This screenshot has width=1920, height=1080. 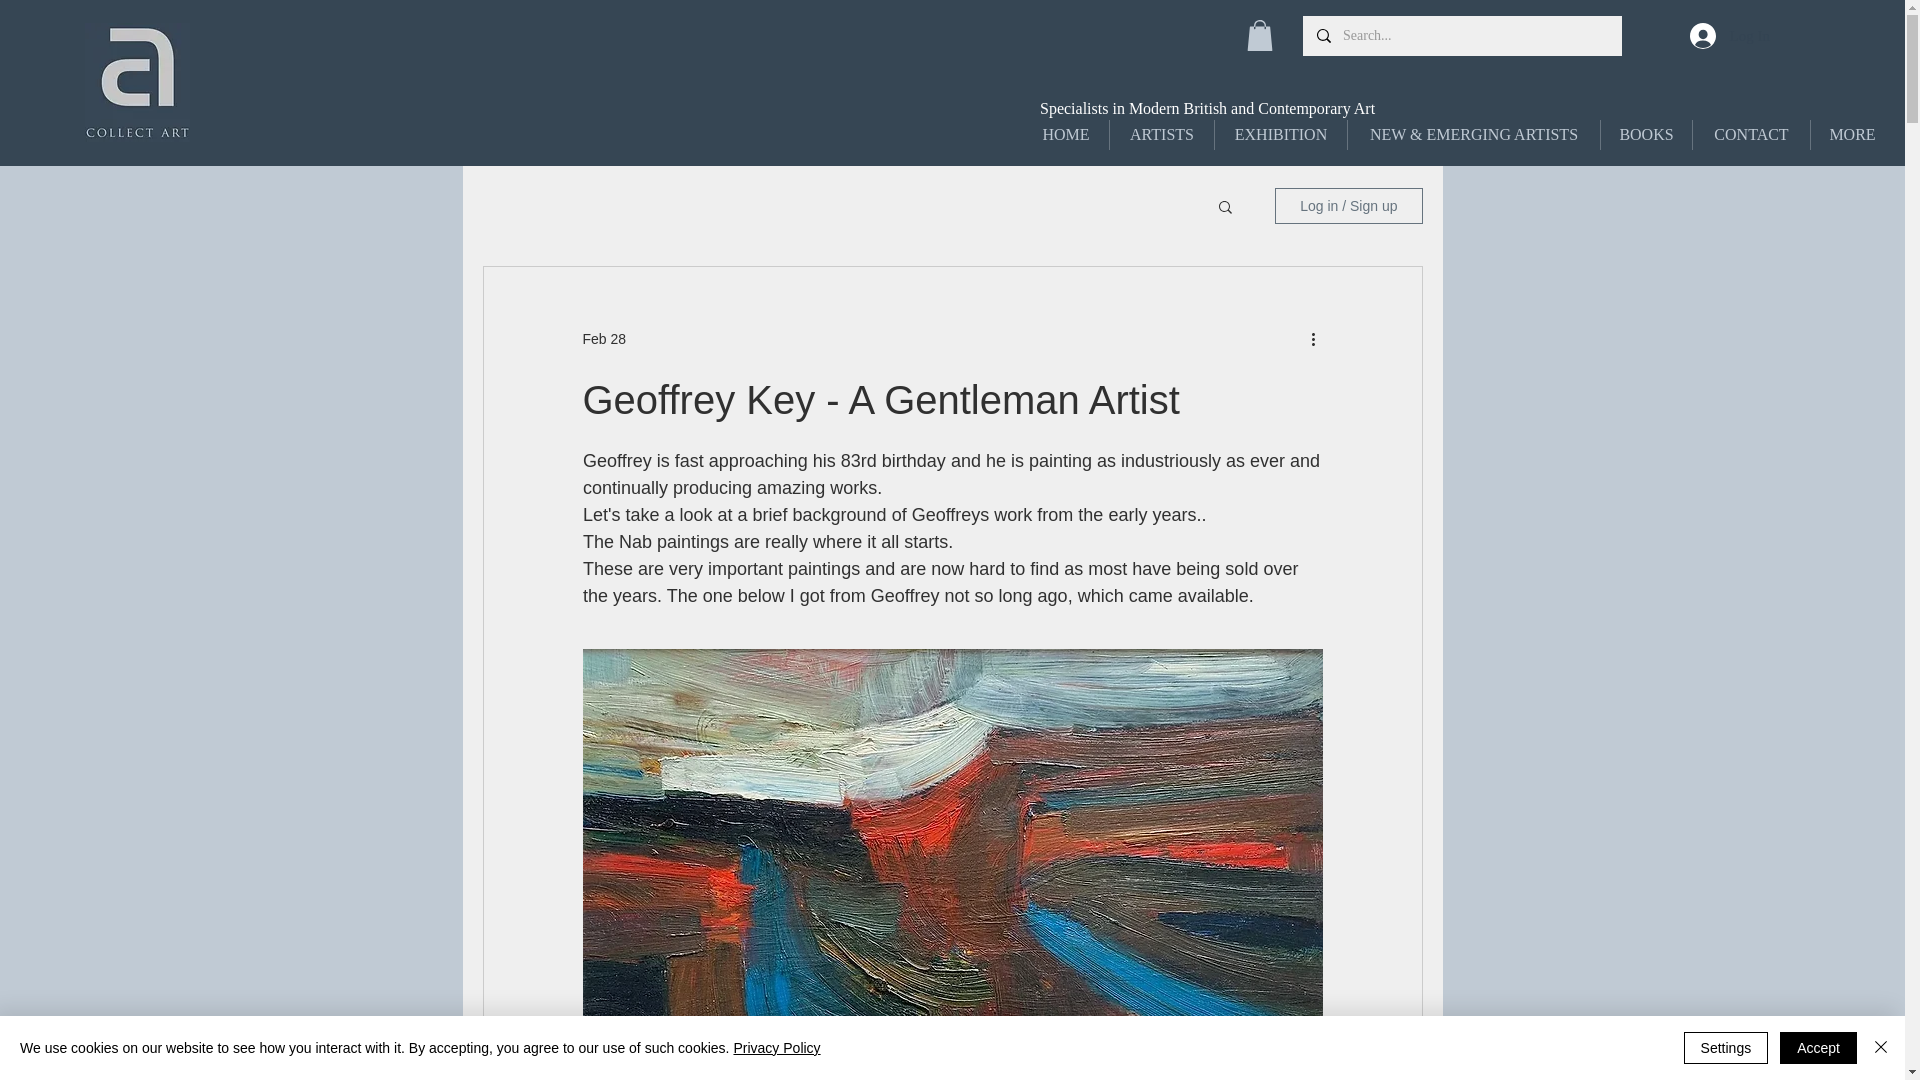 What do you see at coordinates (1281, 134) in the screenshot?
I see `EXHIBITION` at bounding box center [1281, 134].